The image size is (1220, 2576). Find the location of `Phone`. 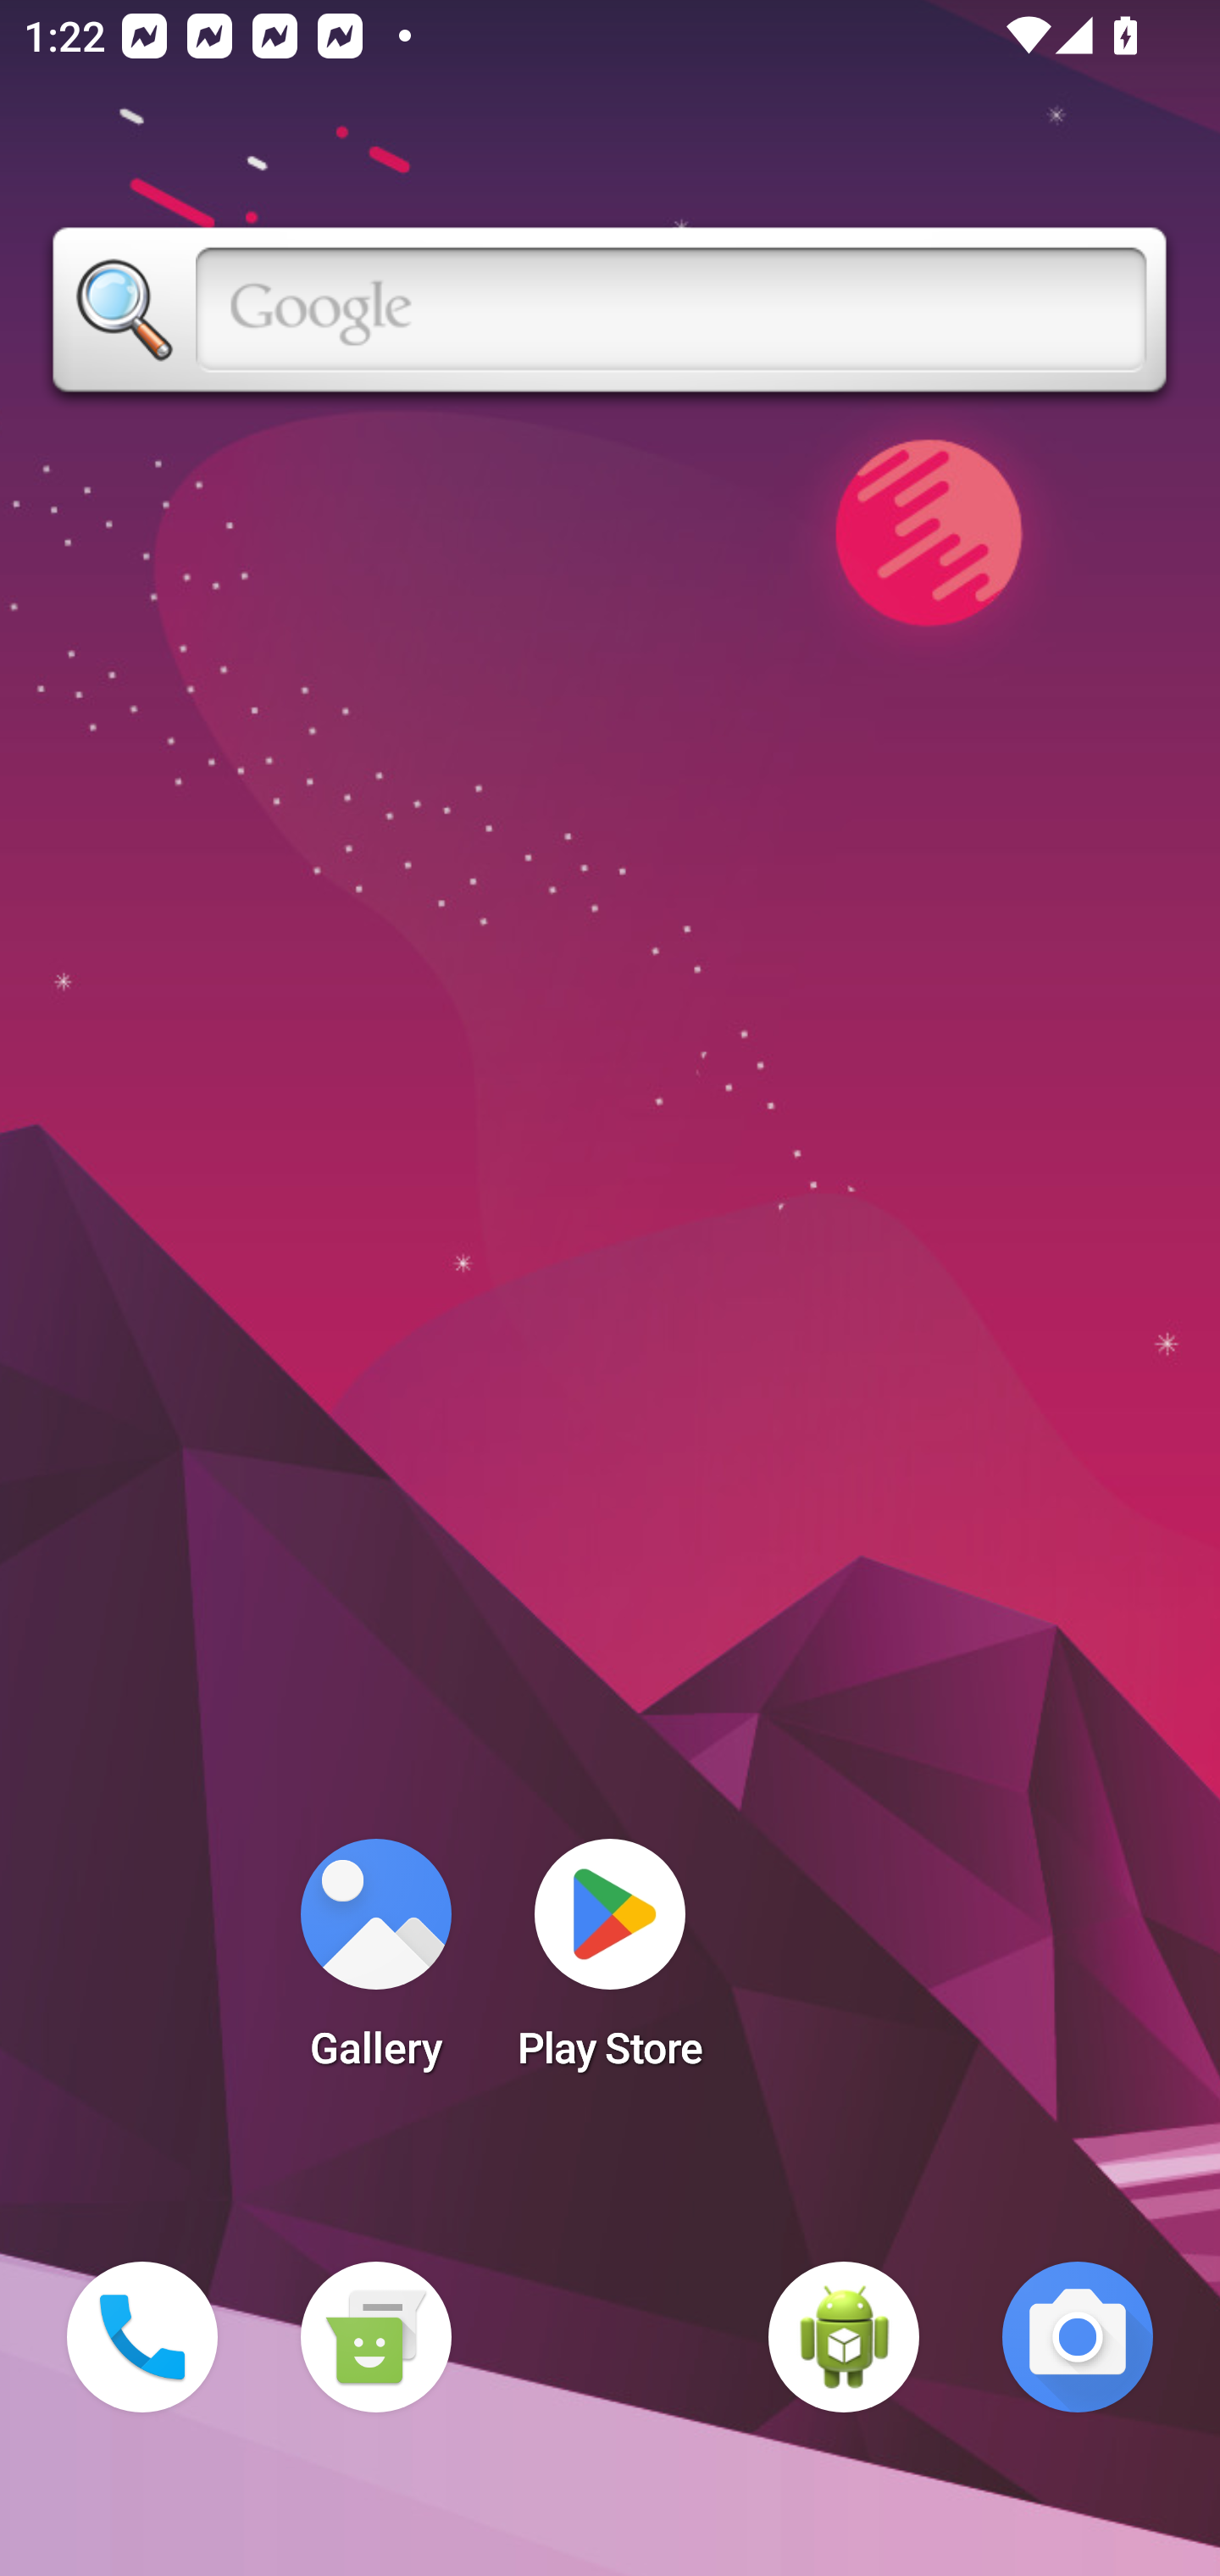

Phone is located at coordinates (142, 2337).